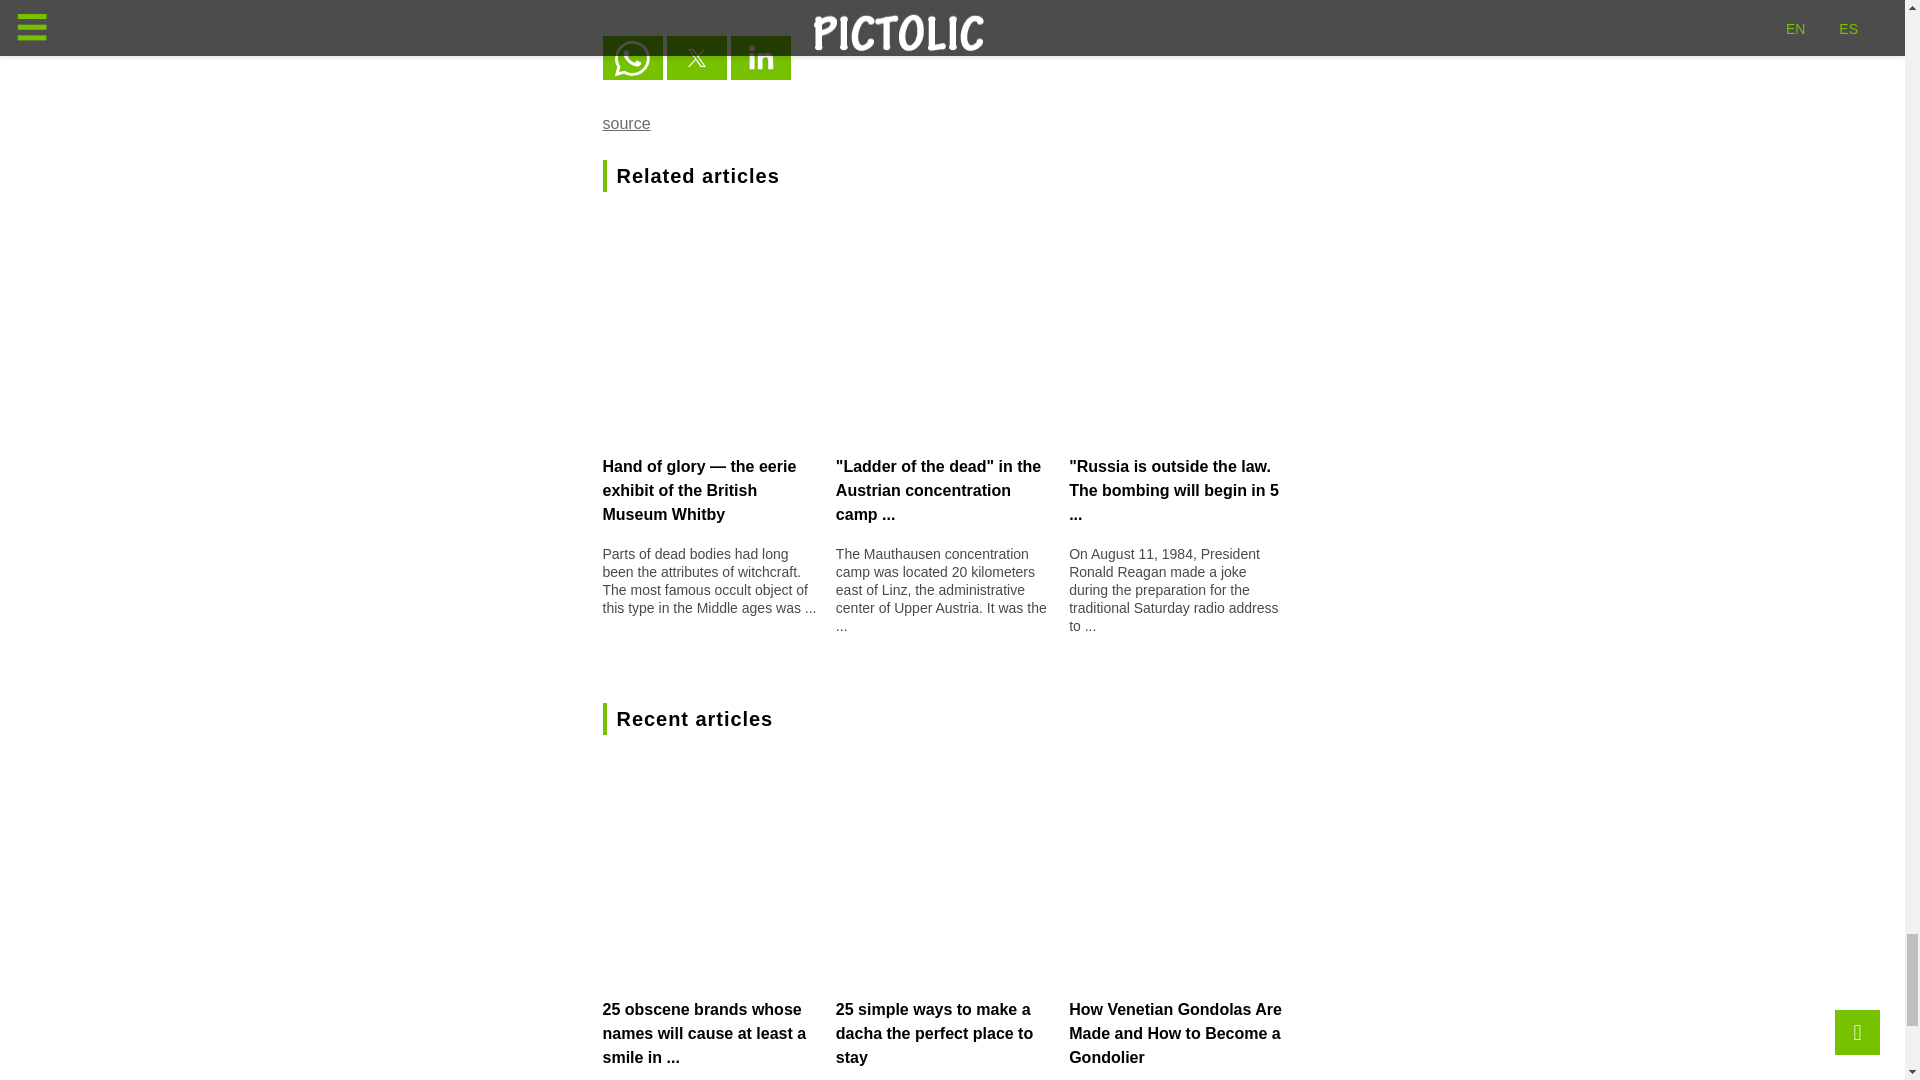  I want to click on source, so click(626, 122).